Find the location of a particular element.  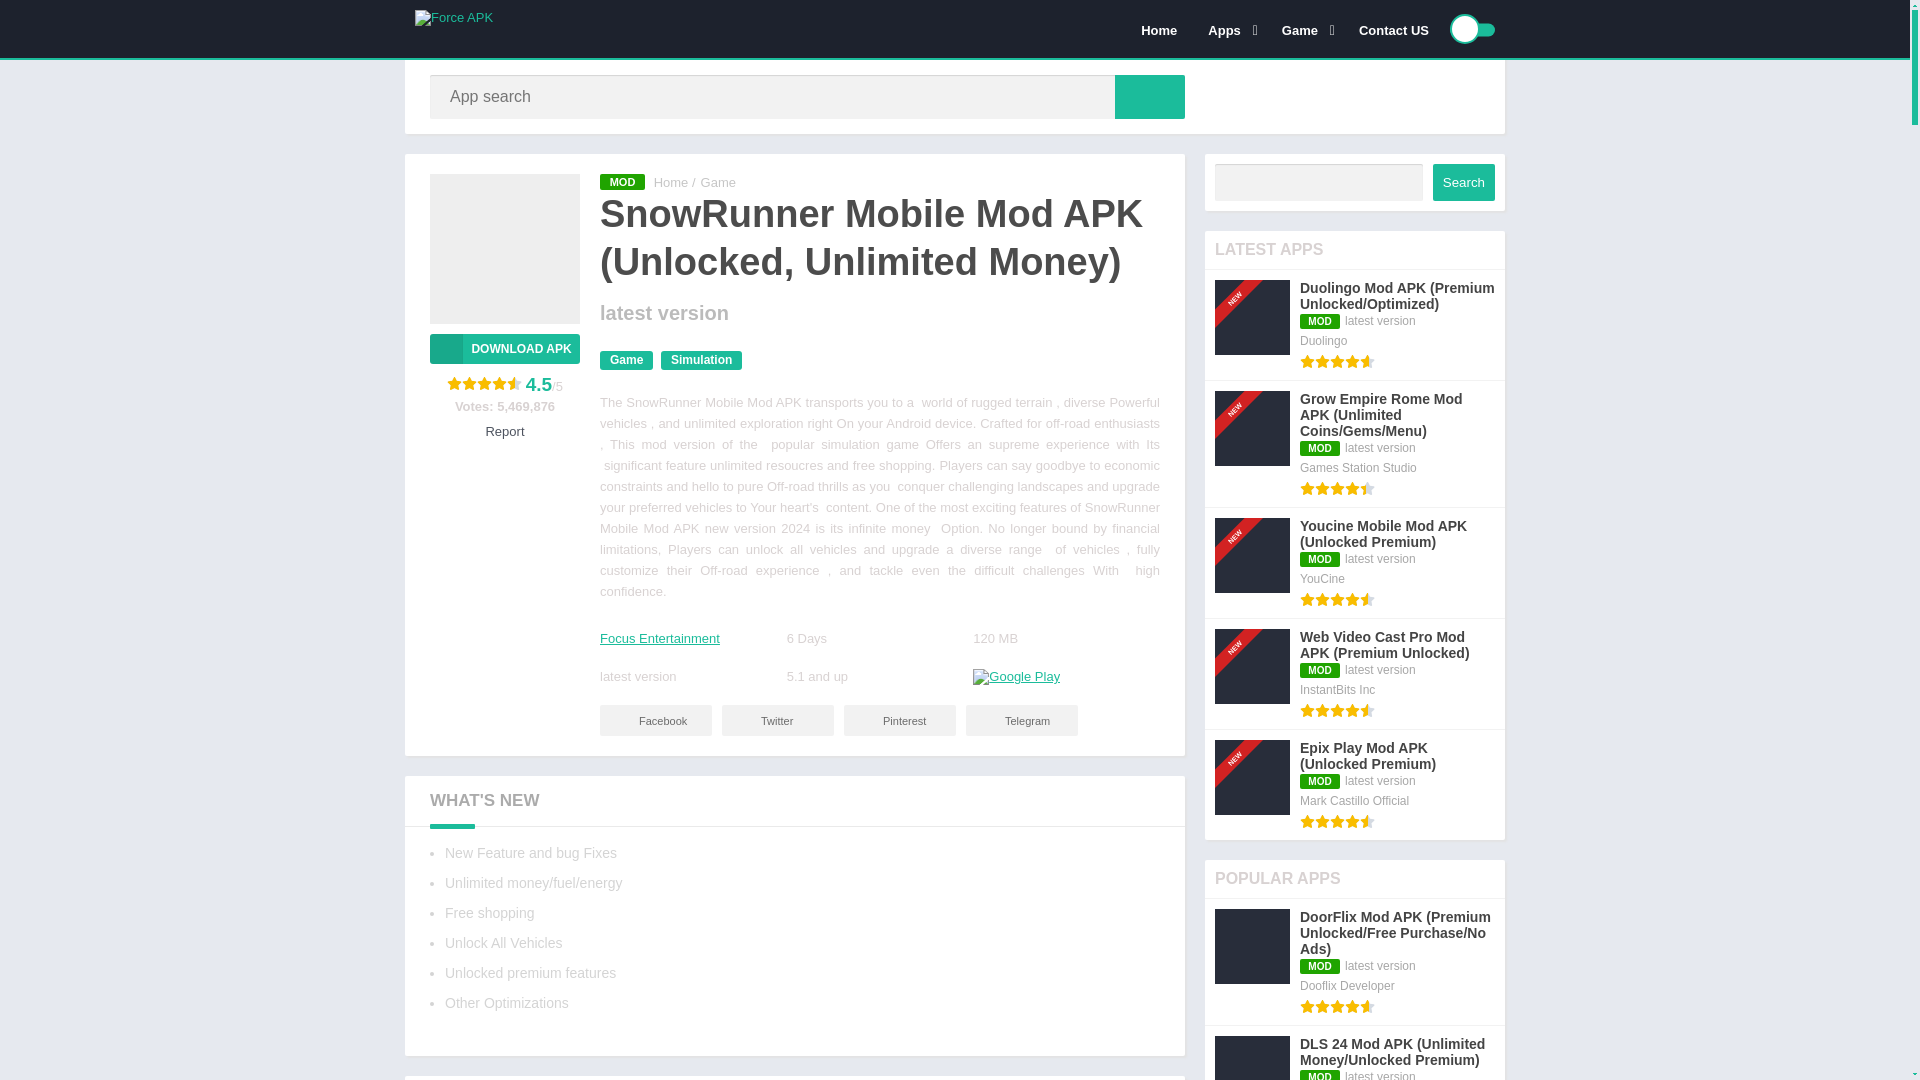

Apps is located at coordinates (1228, 29).